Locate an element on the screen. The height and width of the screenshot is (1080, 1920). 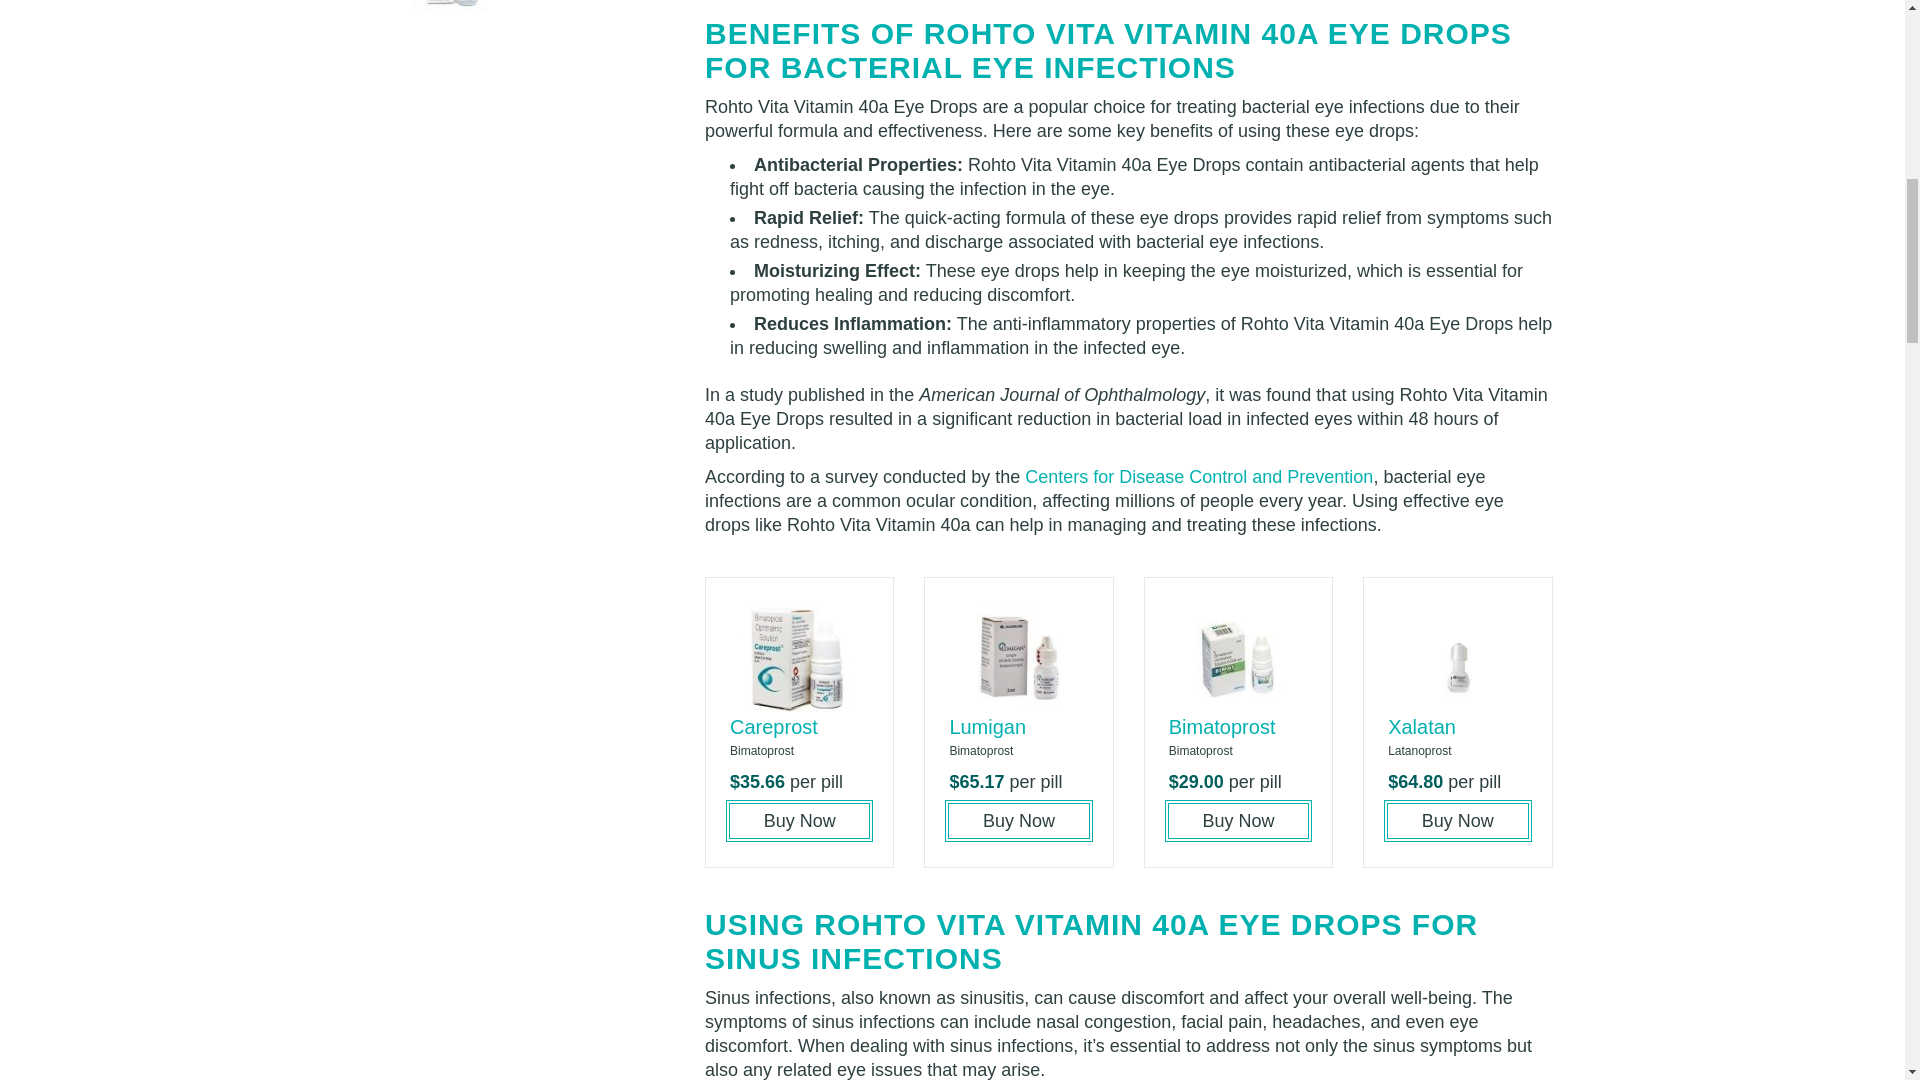
Xalatan is located at coordinates (1422, 726).